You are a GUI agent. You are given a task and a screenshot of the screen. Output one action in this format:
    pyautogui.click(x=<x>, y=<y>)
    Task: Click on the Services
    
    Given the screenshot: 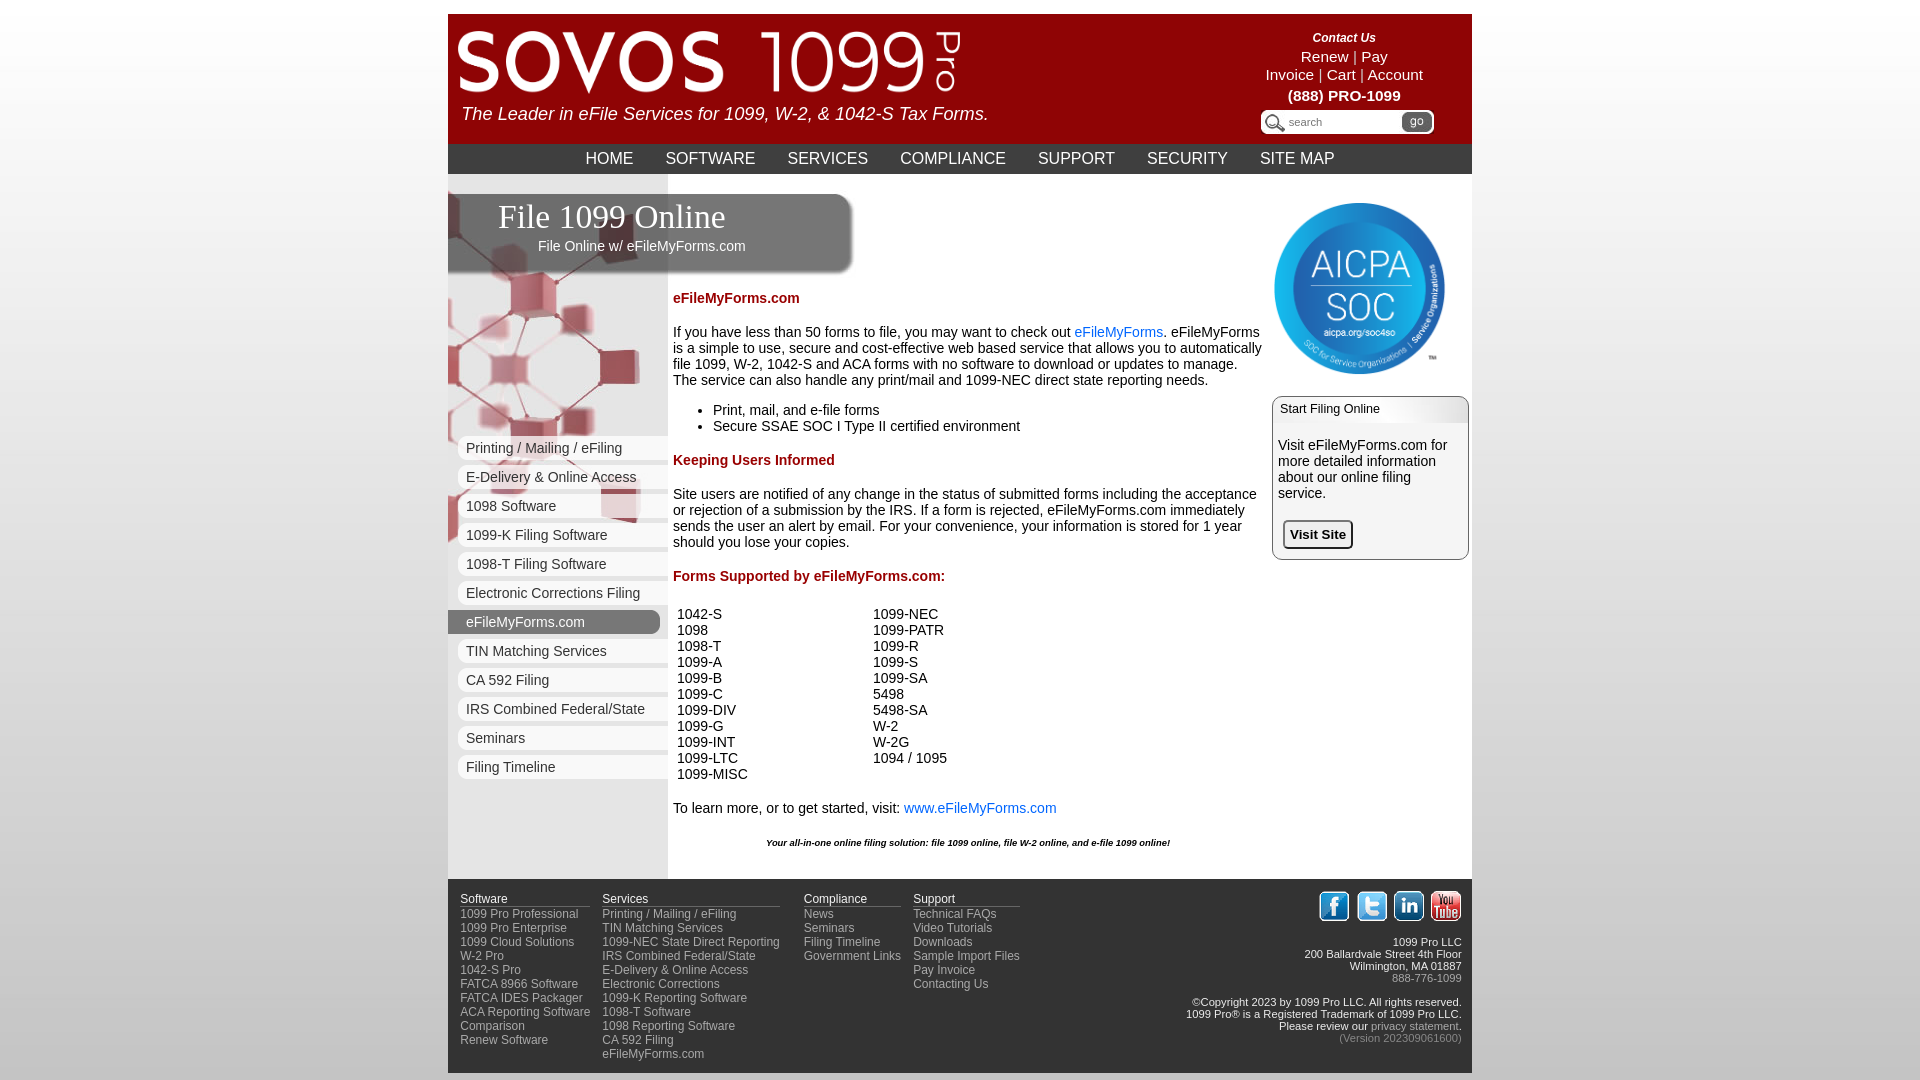 What is the action you would take?
    pyautogui.click(x=625, y=899)
    